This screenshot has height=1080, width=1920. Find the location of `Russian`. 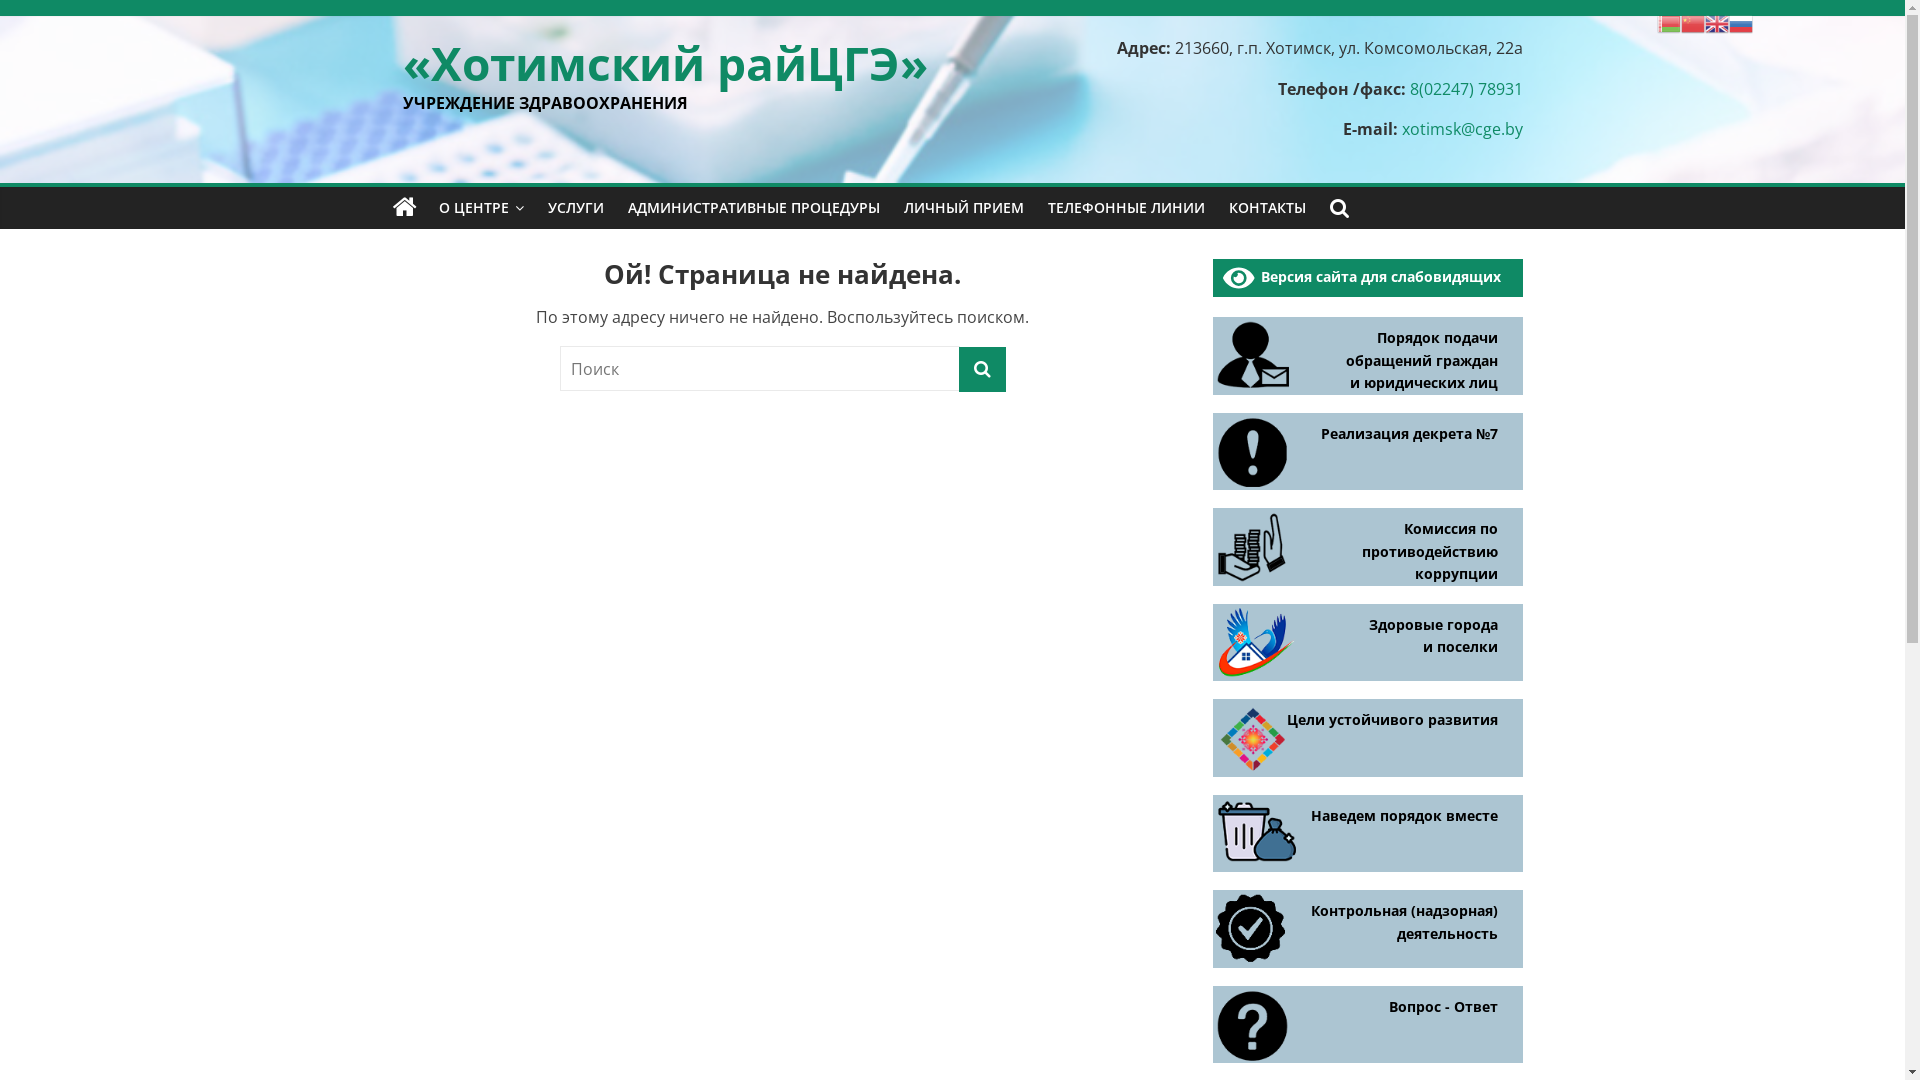

Russian is located at coordinates (1741, 22).